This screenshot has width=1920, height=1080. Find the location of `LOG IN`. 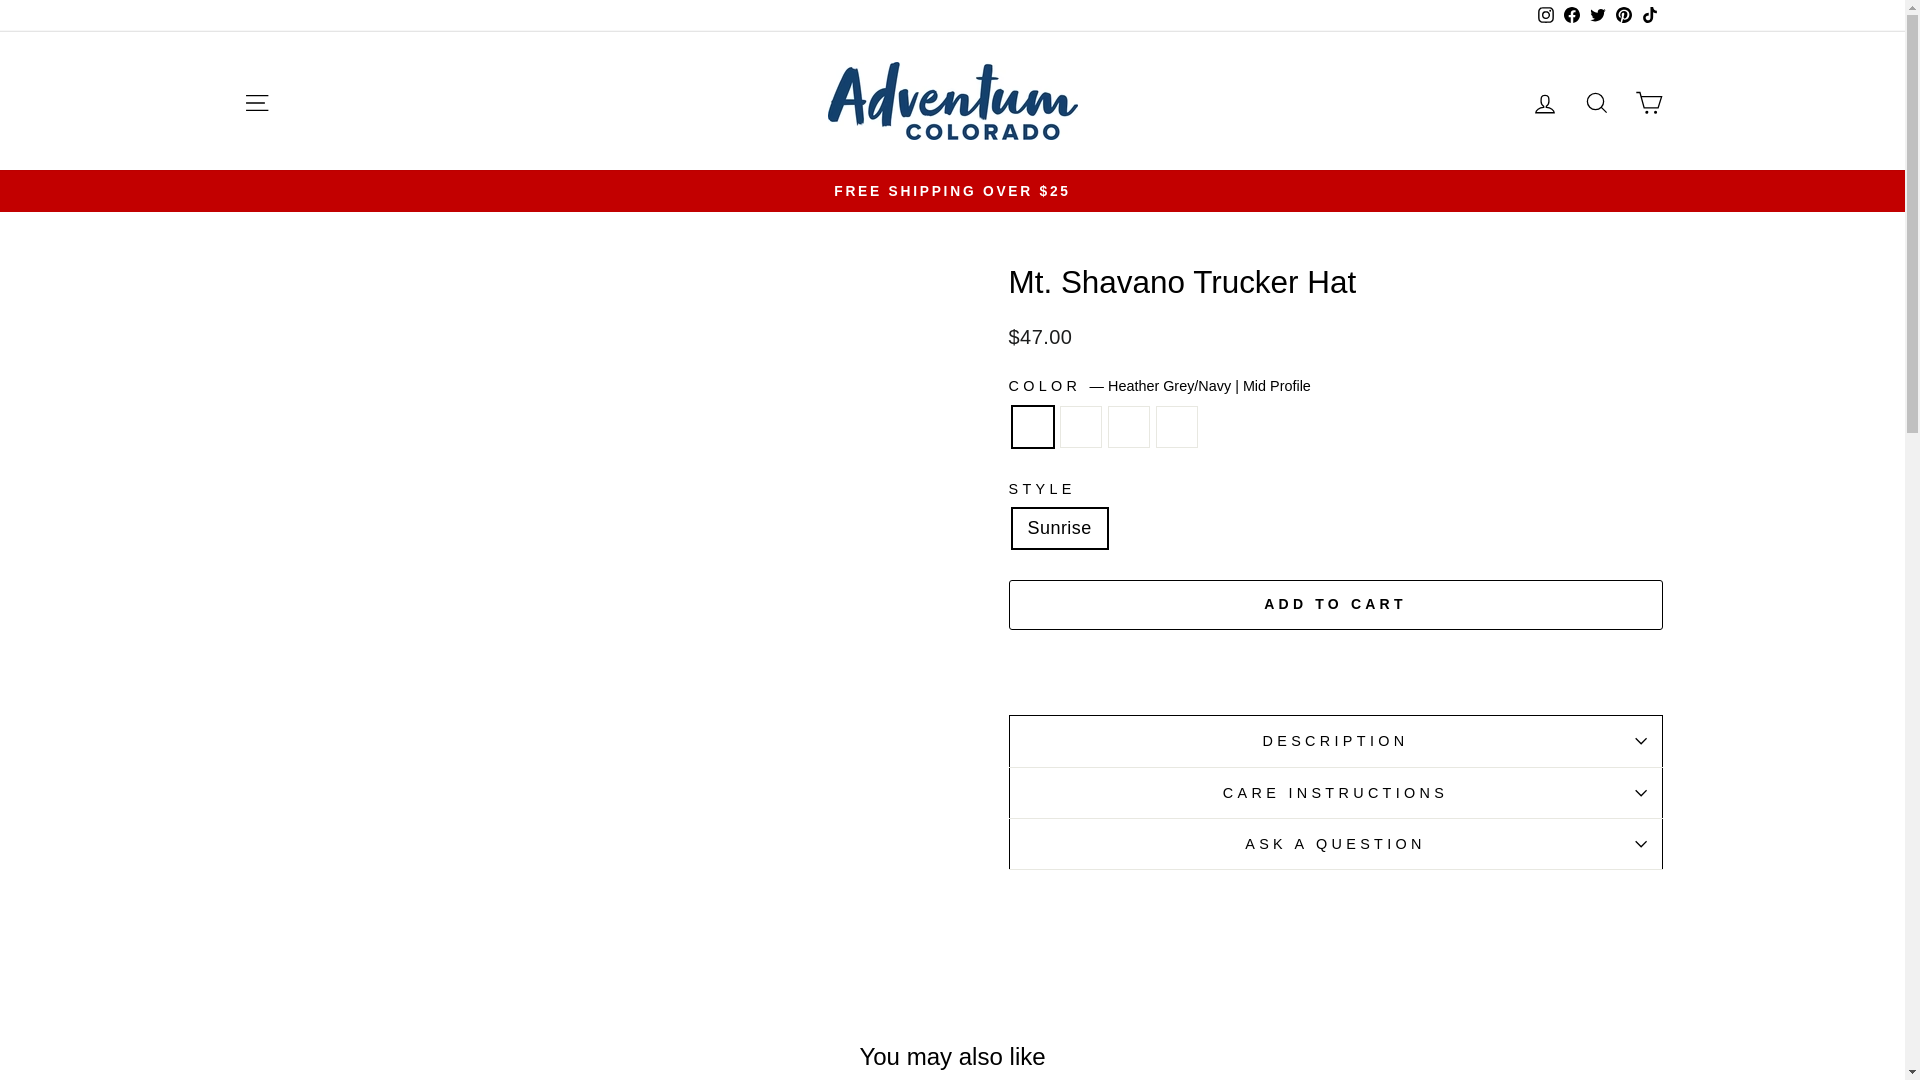

LOG IN is located at coordinates (1544, 101).